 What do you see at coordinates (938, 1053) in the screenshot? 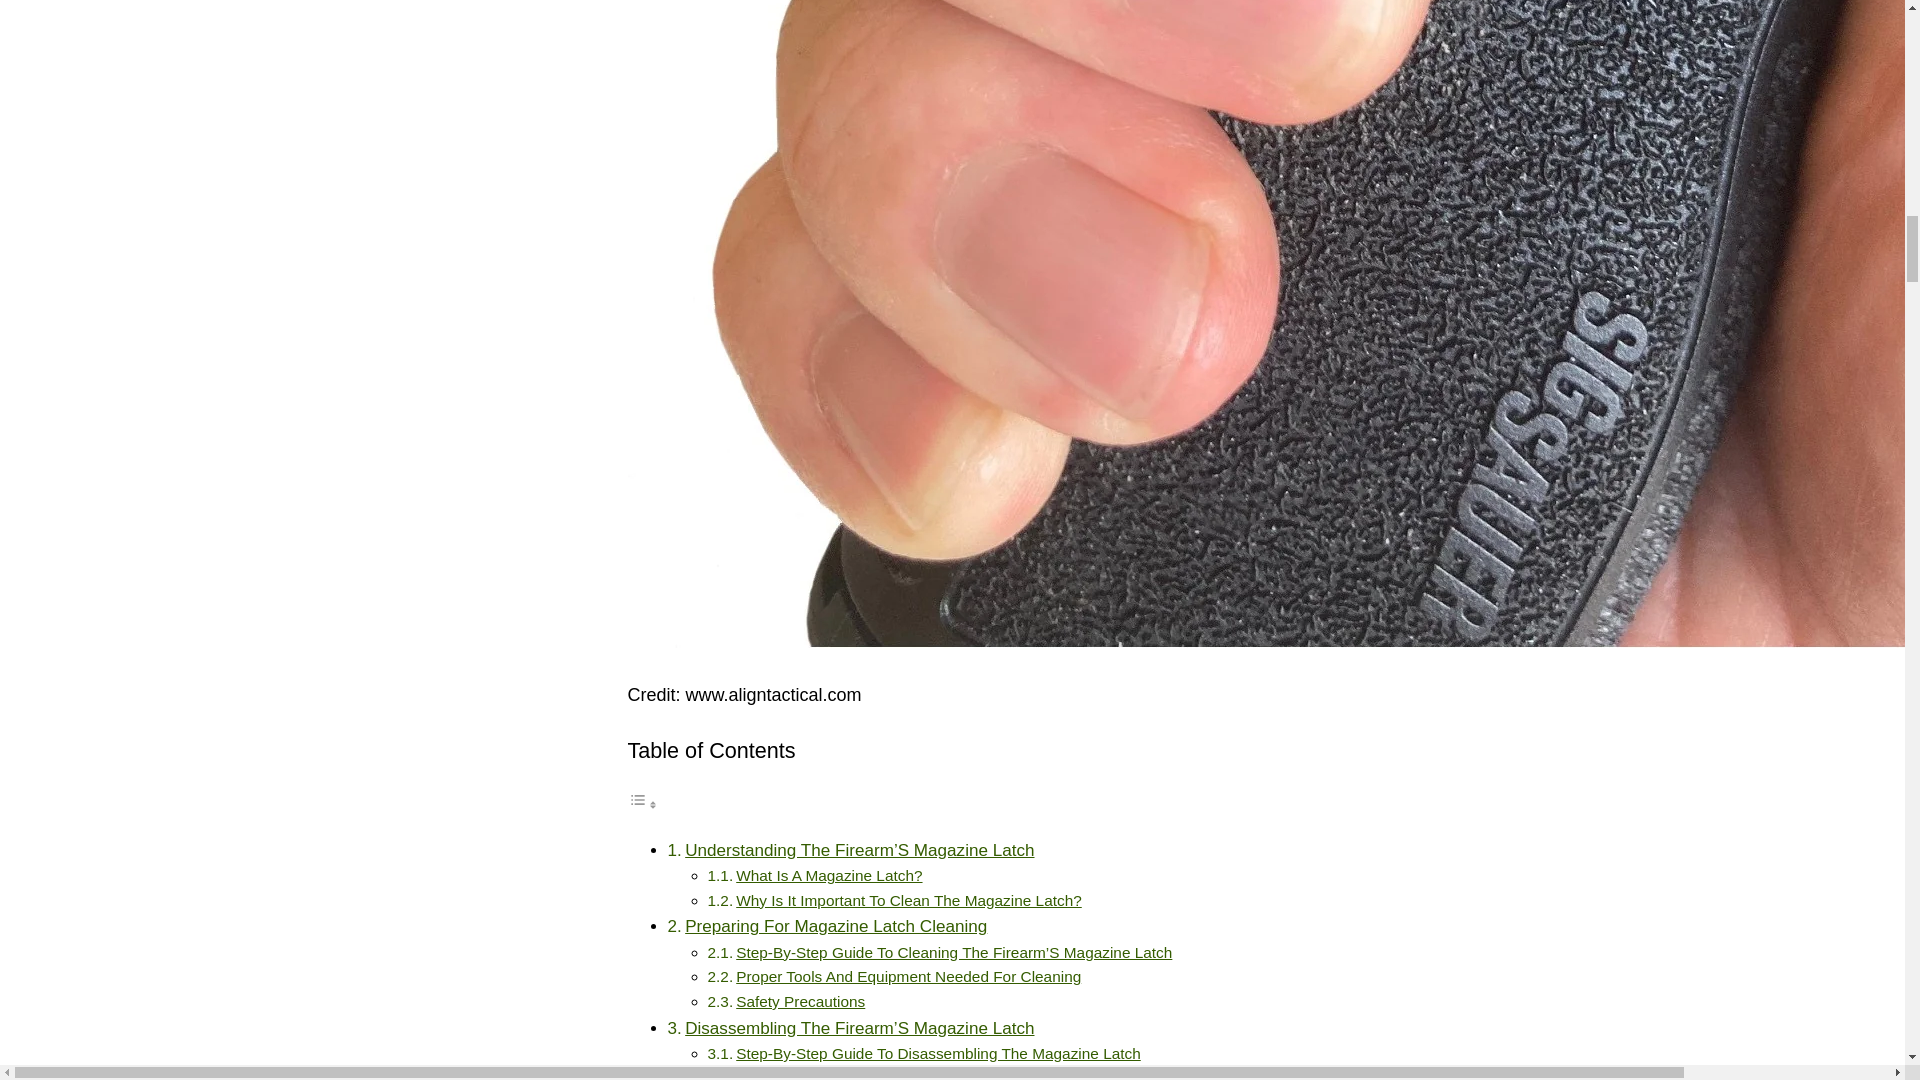
I see `Step-By-Step Guide To Disassembling The Magazine Latch` at bounding box center [938, 1053].